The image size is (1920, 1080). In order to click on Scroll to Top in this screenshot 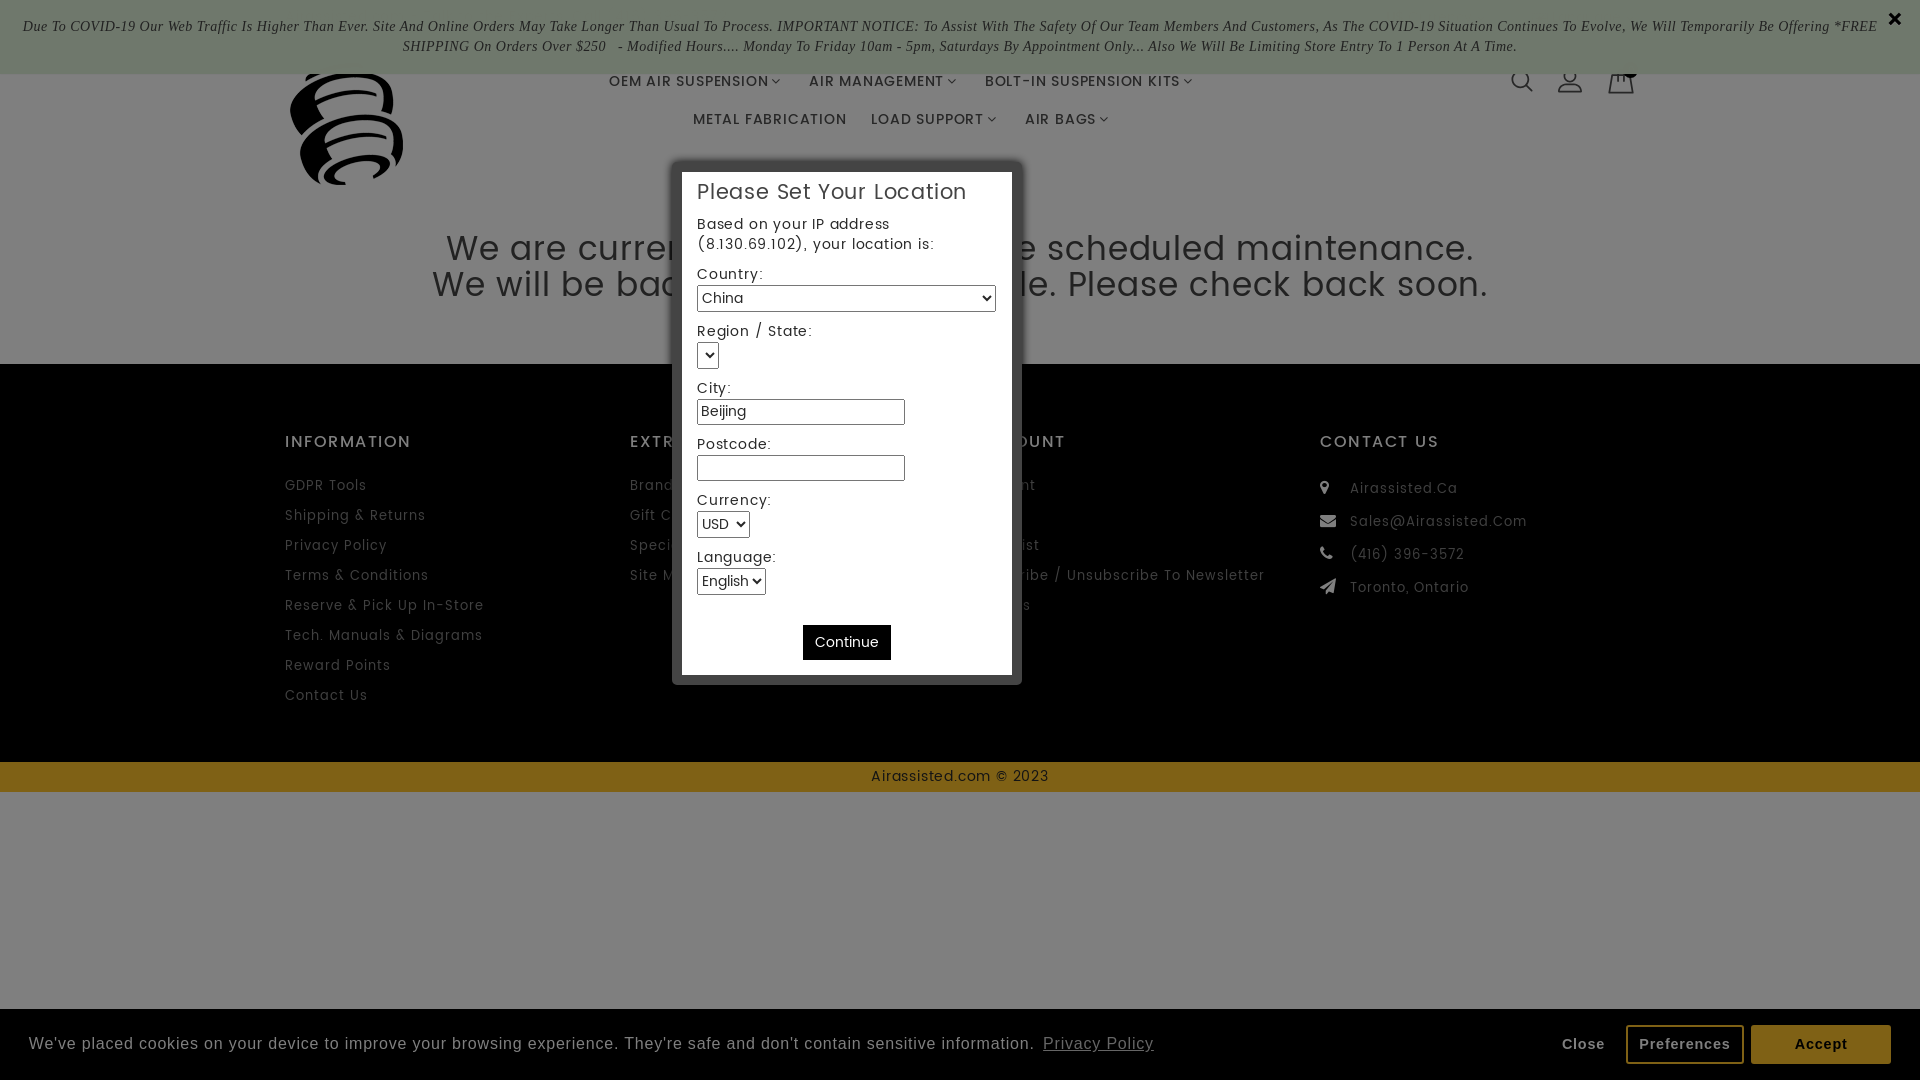, I will do `click(1882, 1042)`.